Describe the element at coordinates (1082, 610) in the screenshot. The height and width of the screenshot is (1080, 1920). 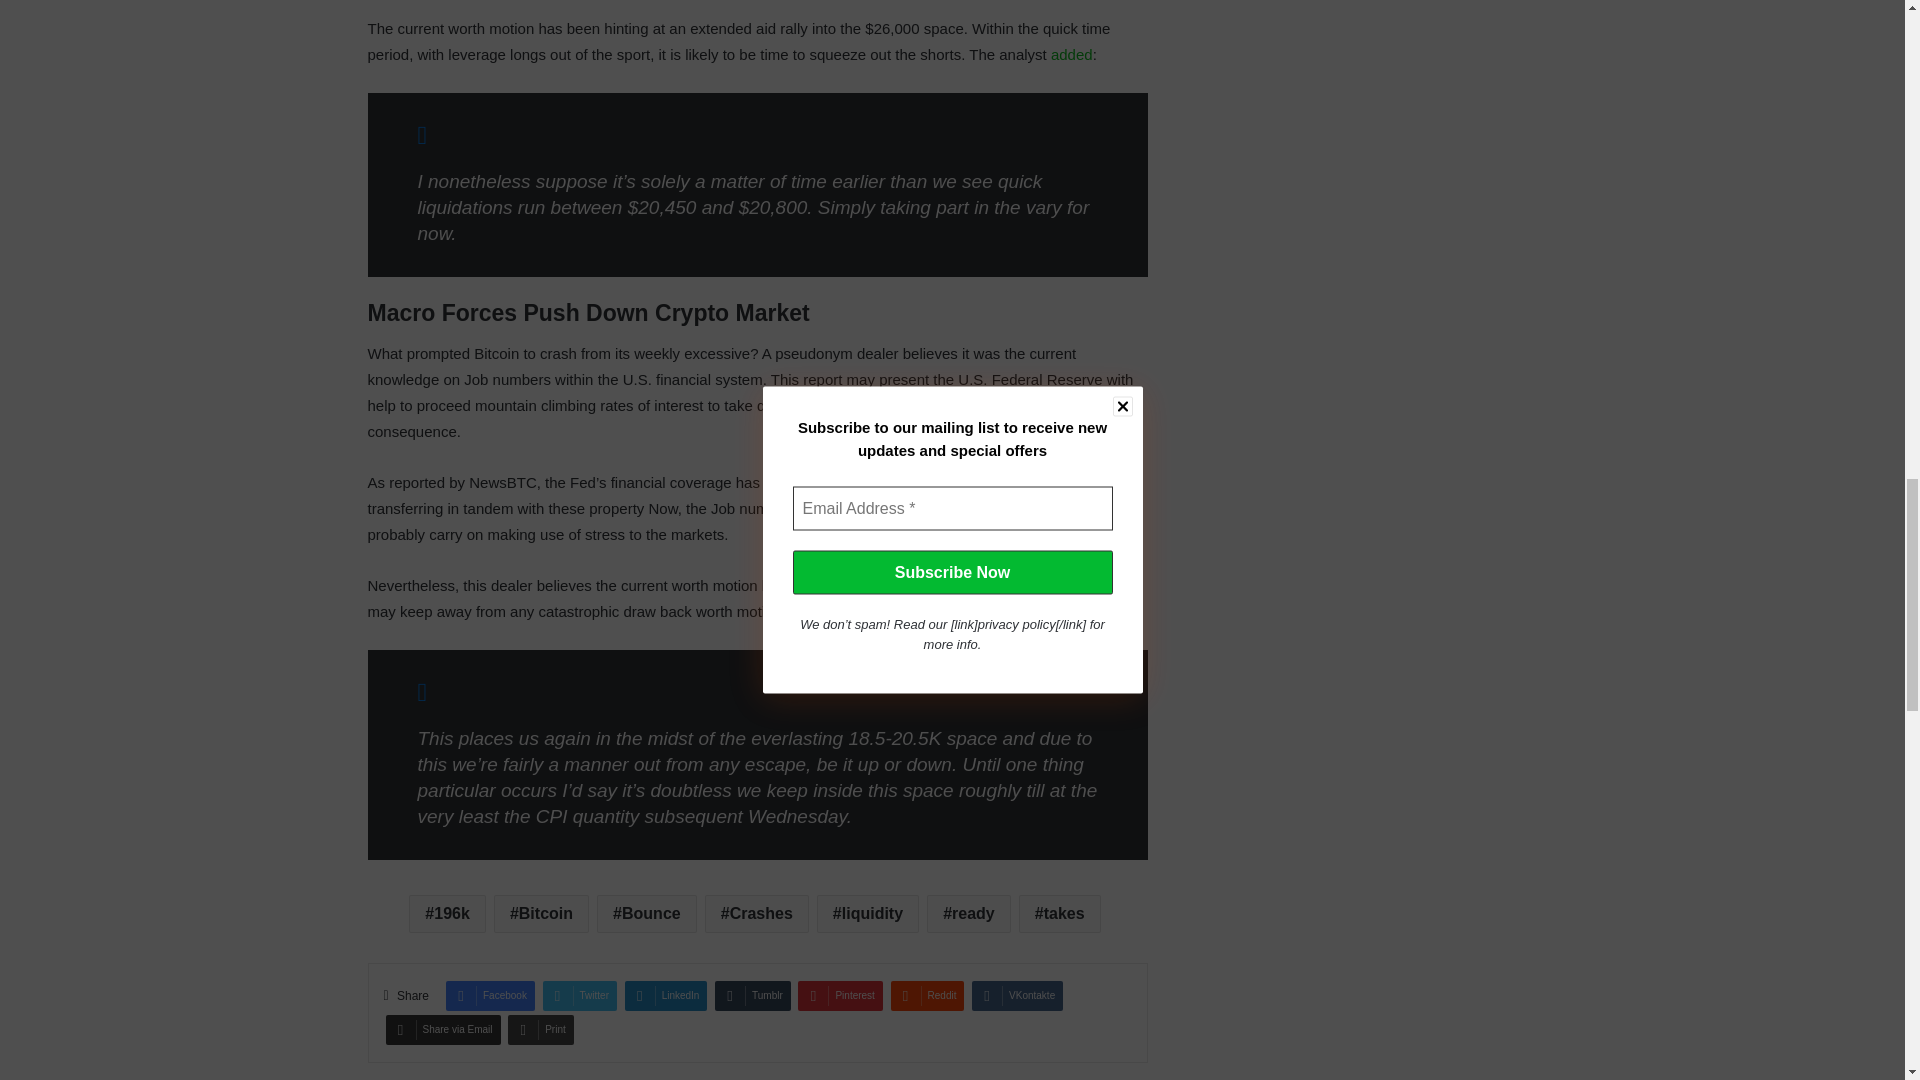
I see `said` at that location.